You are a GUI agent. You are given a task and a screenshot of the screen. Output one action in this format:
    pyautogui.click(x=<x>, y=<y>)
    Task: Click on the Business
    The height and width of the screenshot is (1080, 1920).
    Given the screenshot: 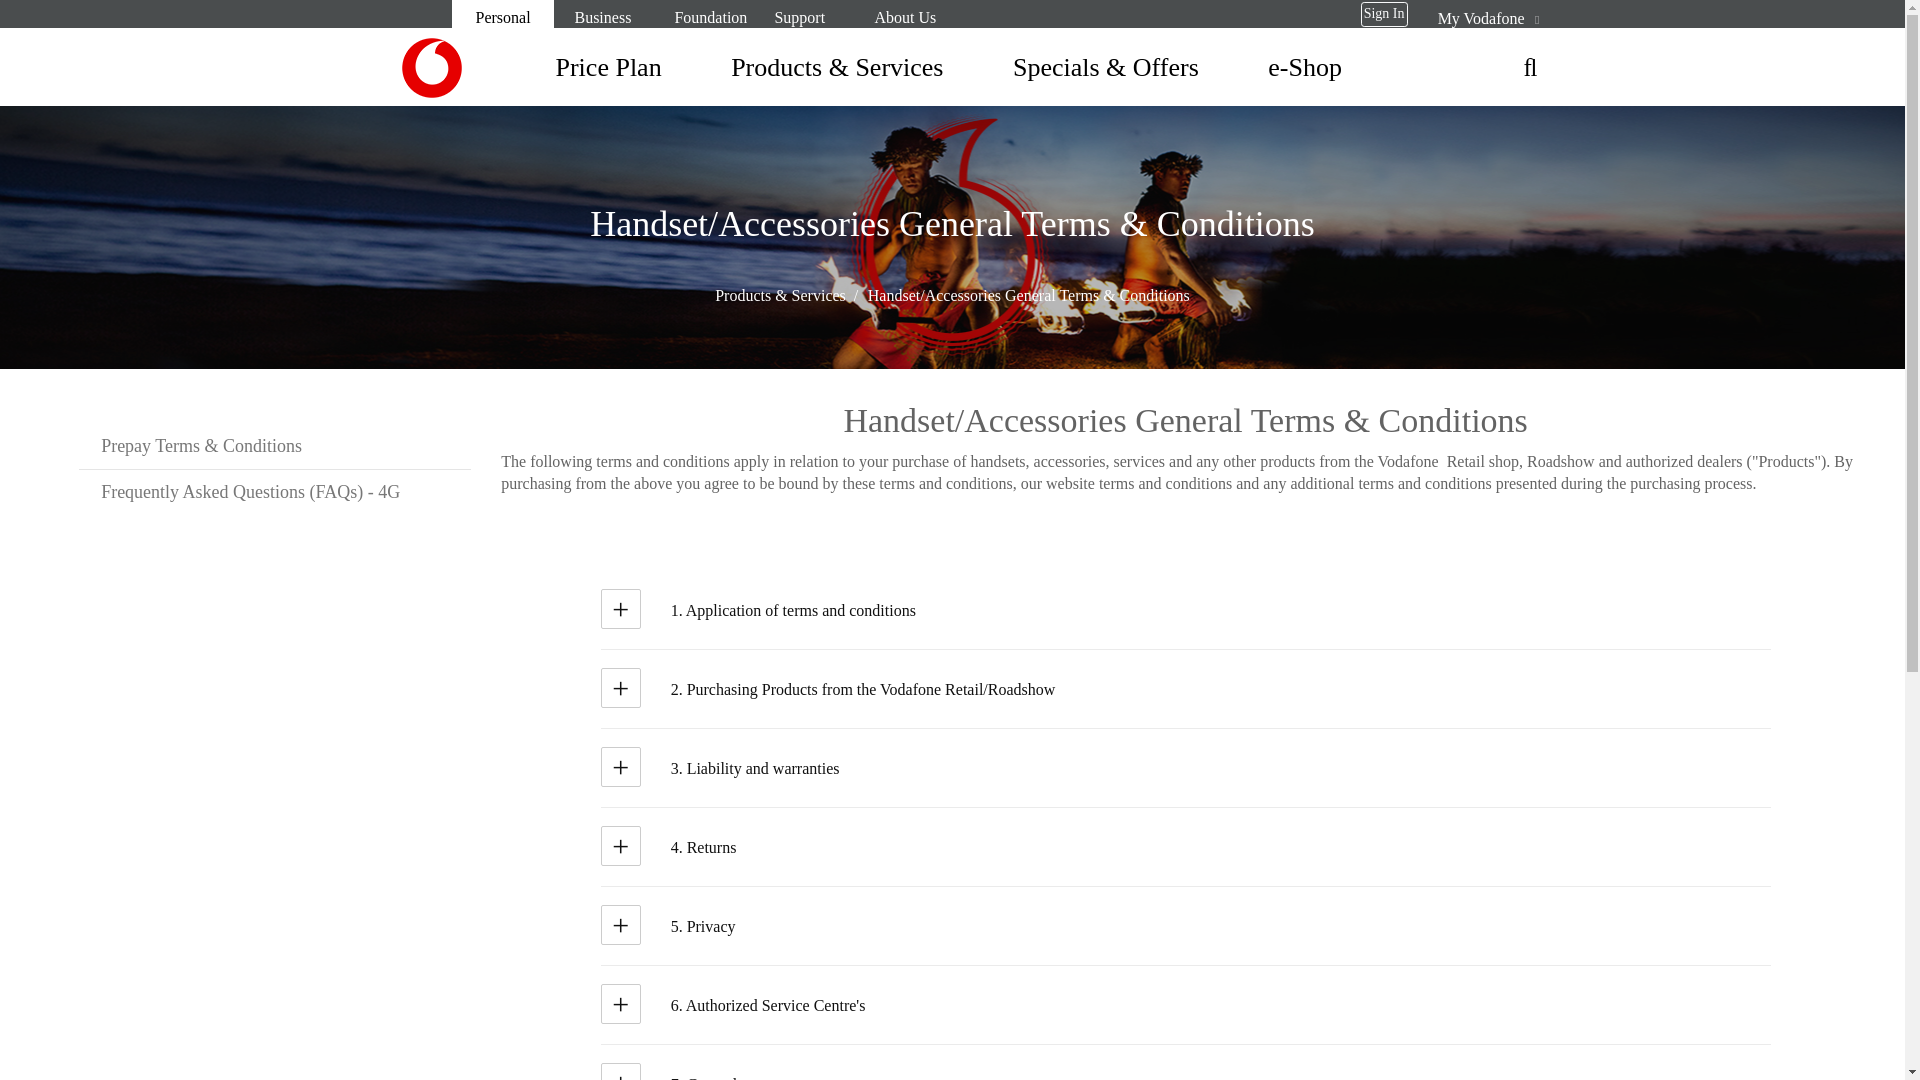 What is the action you would take?
    pyautogui.click(x=602, y=18)
    